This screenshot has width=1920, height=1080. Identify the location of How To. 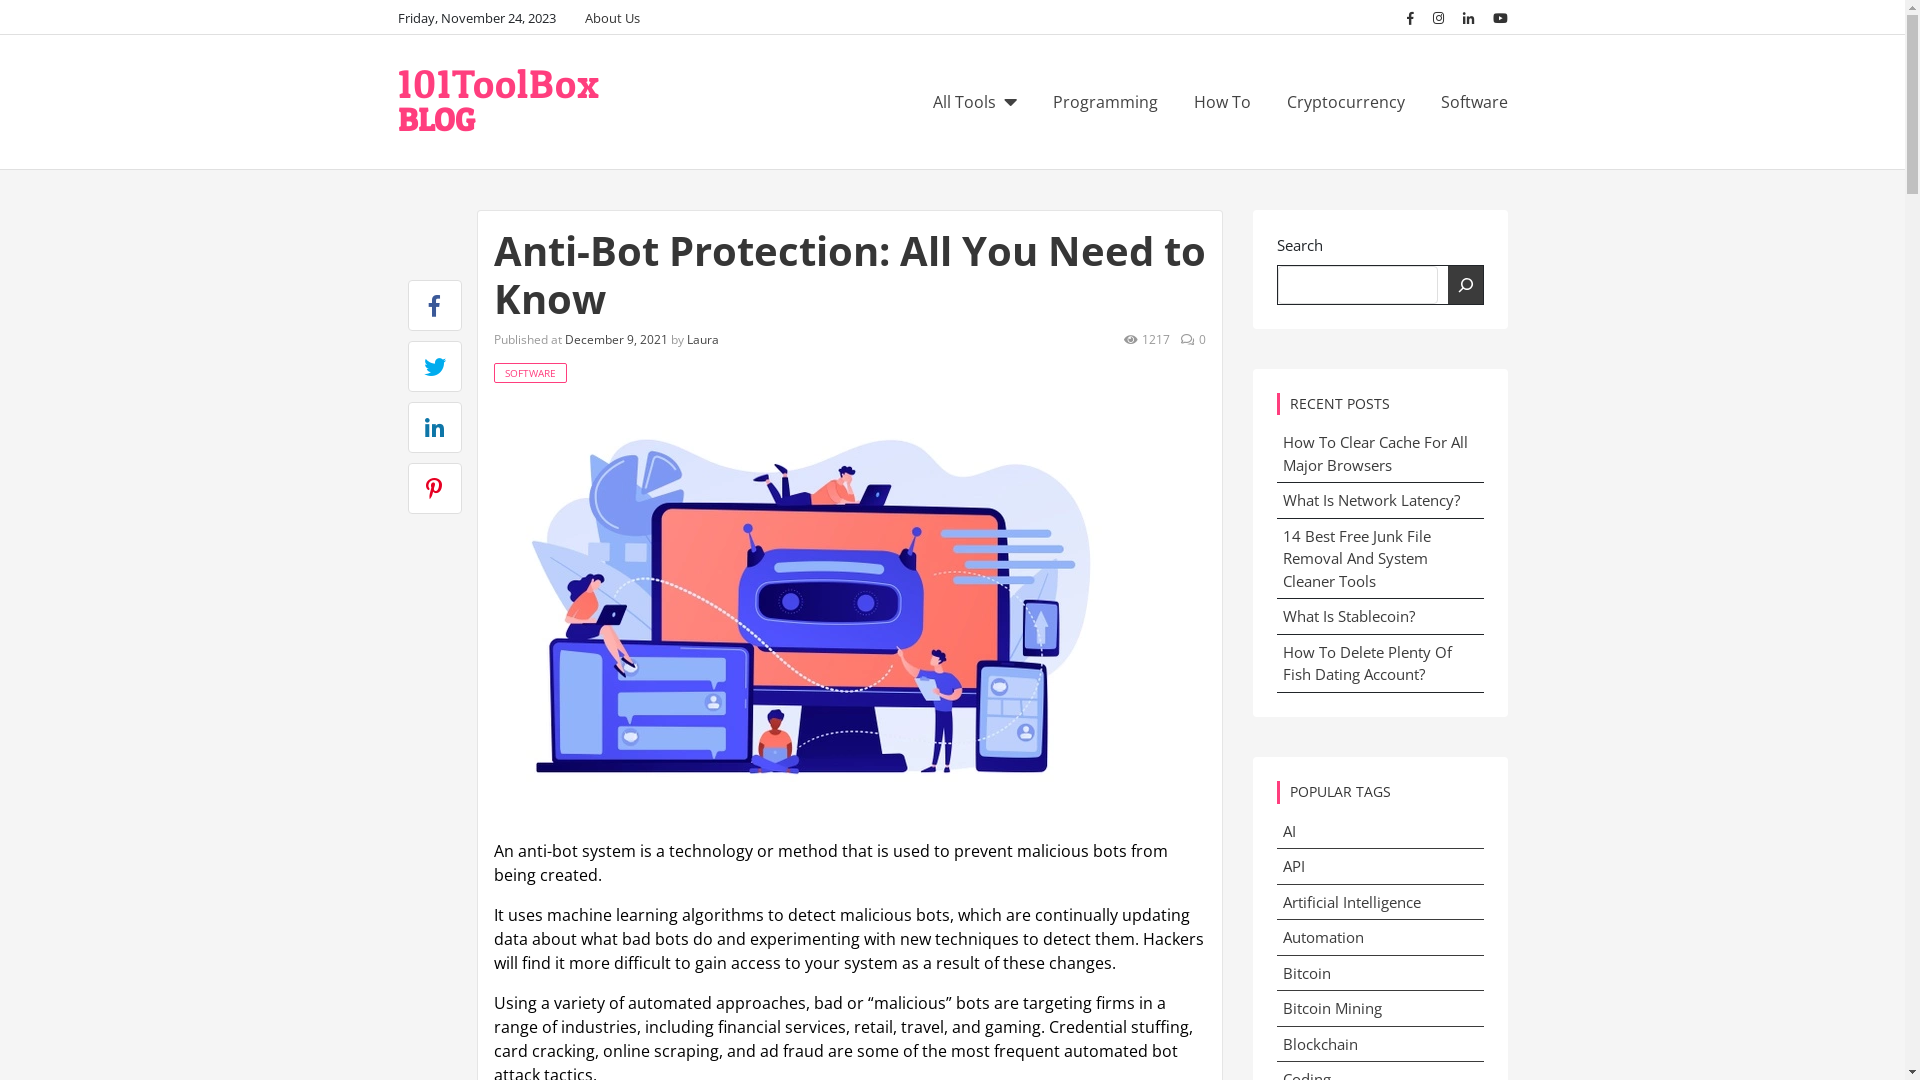
(1222, 102).